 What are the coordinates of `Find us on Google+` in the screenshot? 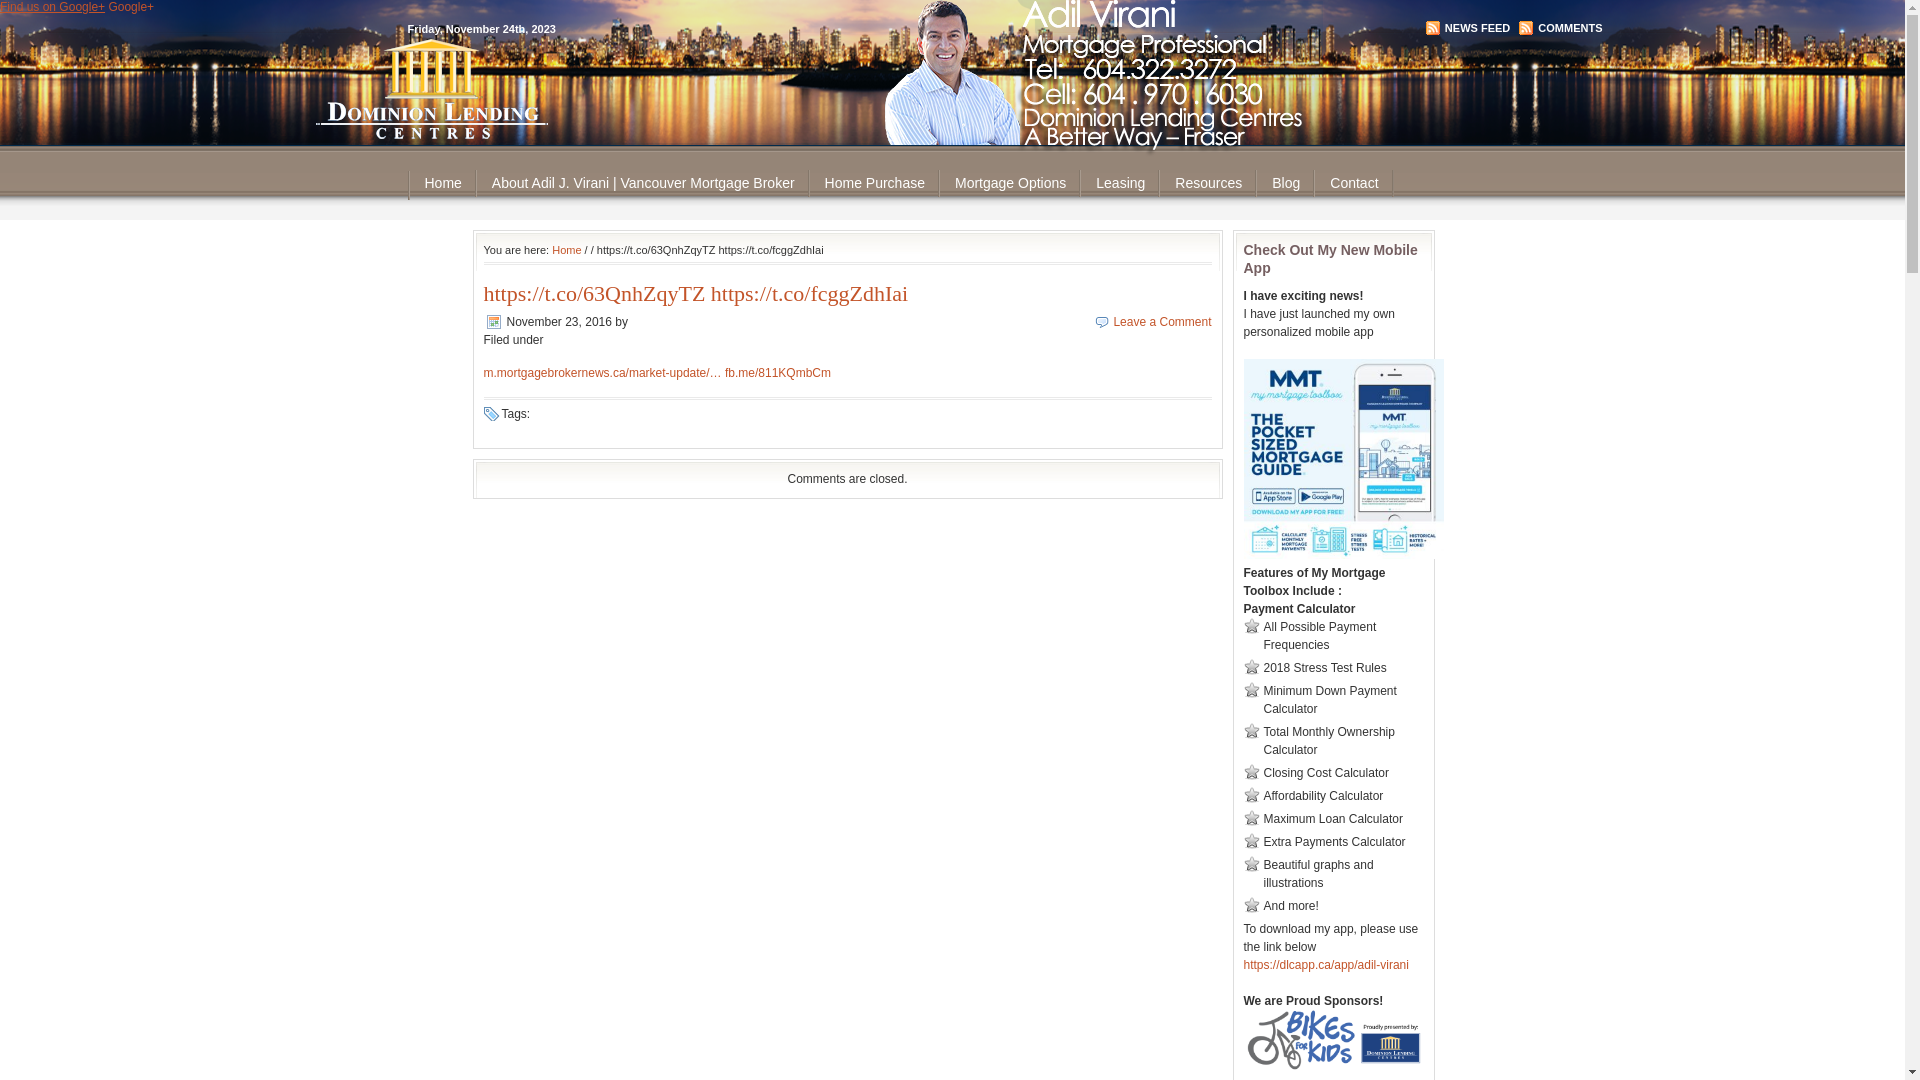 It's located at (52, 7).